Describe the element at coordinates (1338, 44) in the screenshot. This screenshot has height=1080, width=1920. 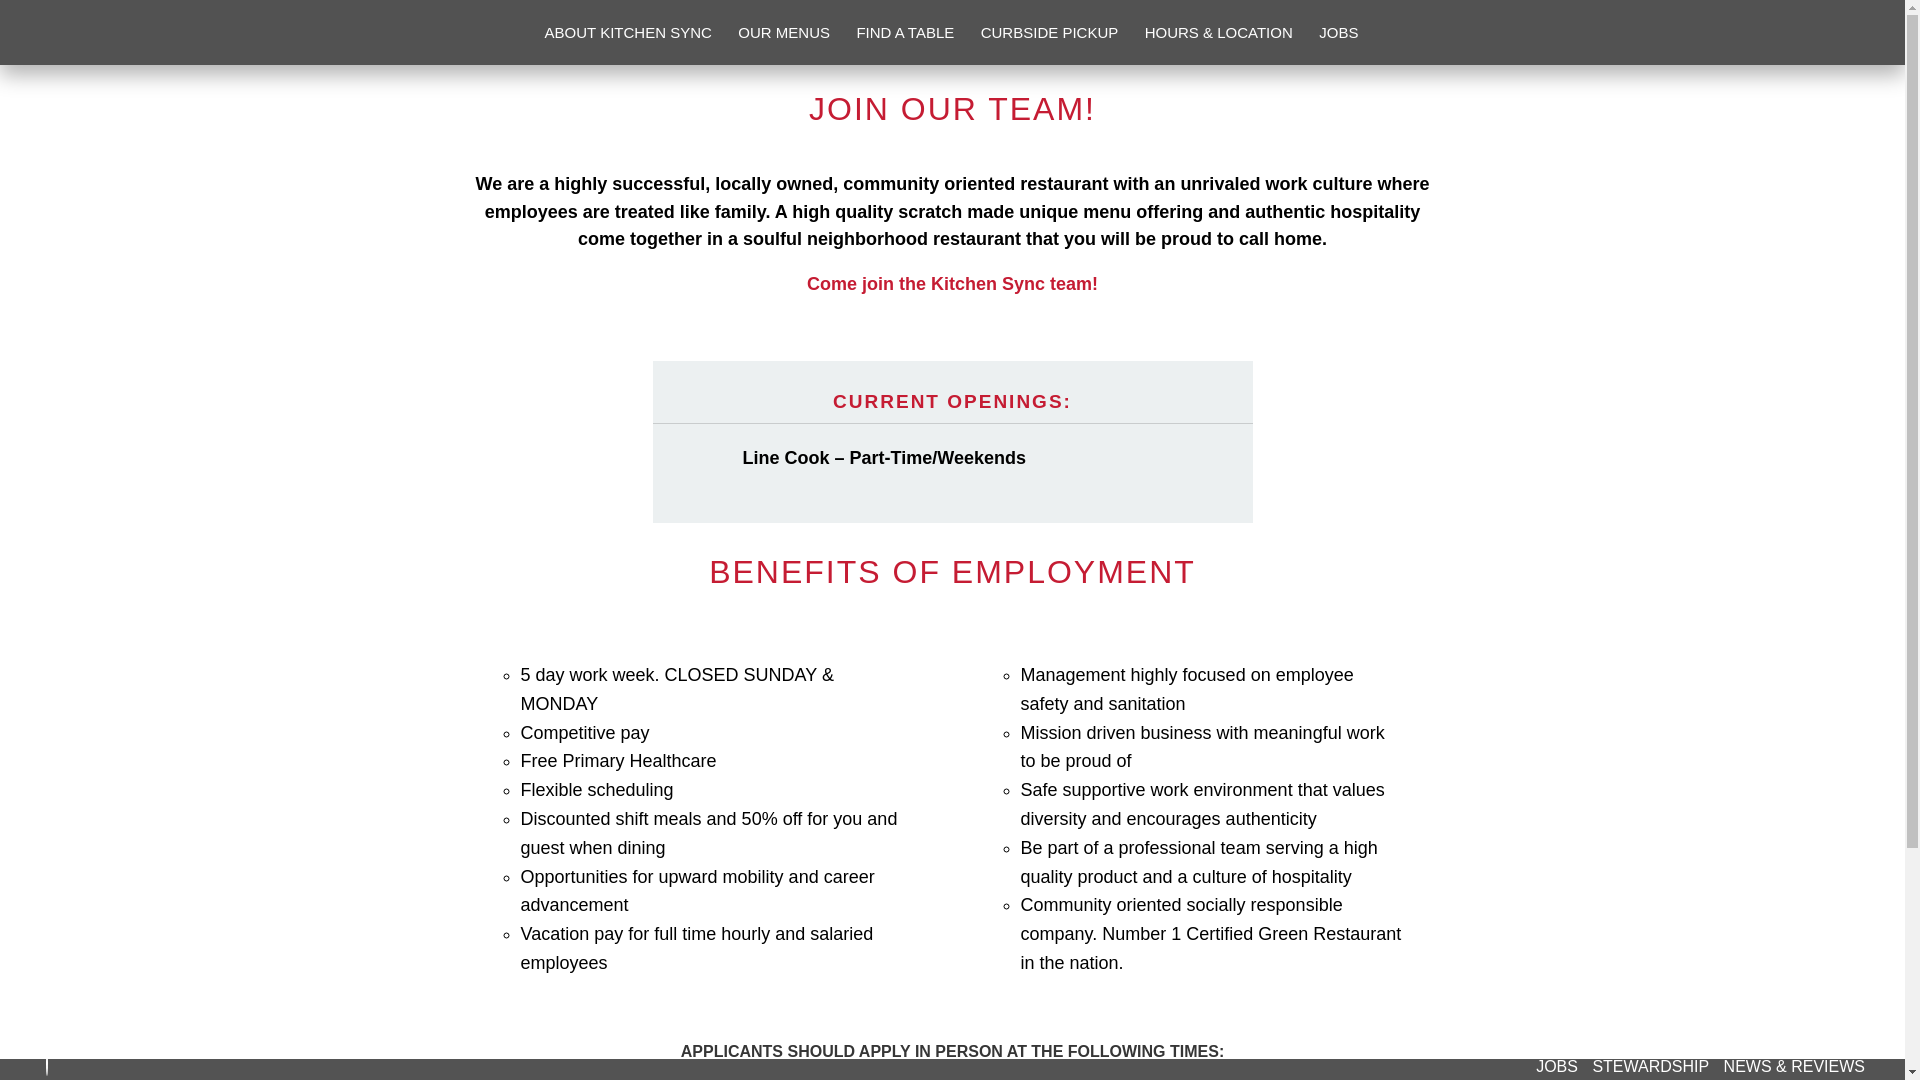
I see `JOBS` at that location.